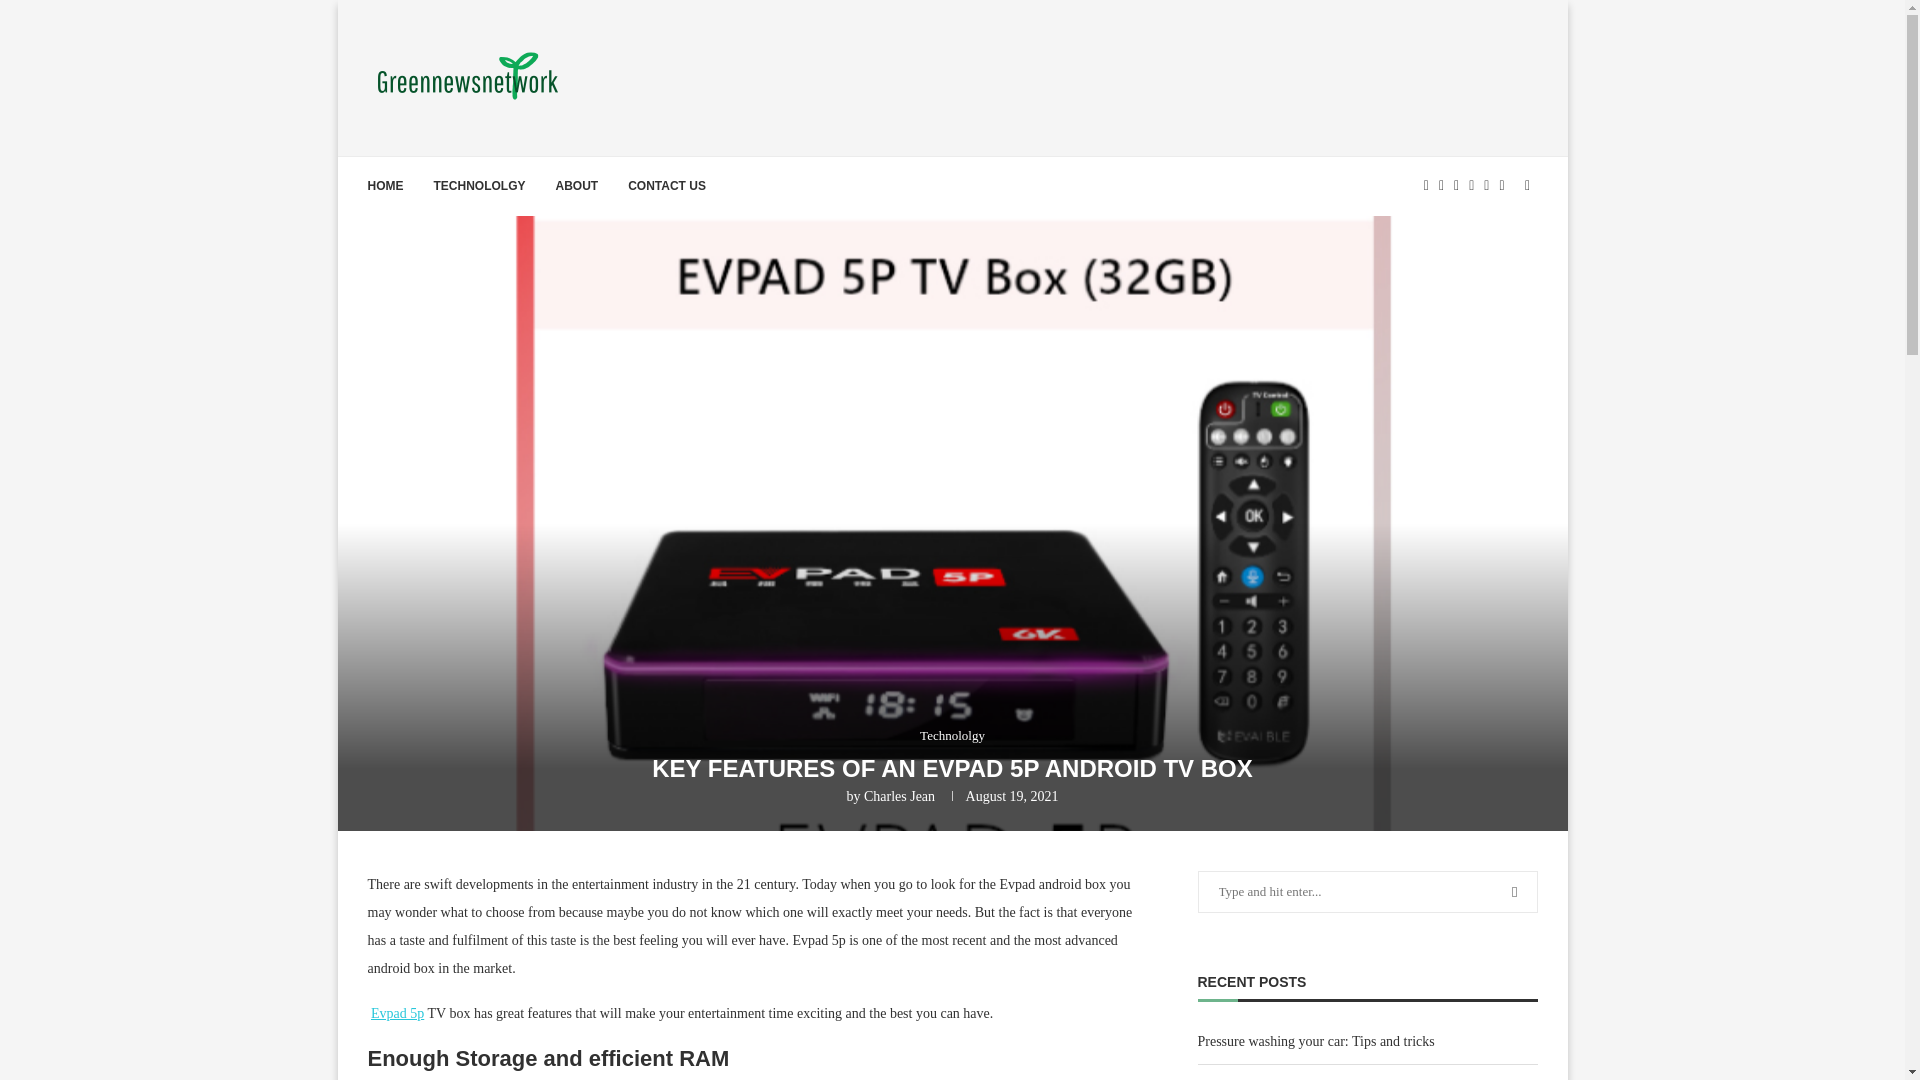  What do you see at coordinates (480, 185) in the screenshot?
I see `TECHNOLOLGY` at bounding box center [480, 185].